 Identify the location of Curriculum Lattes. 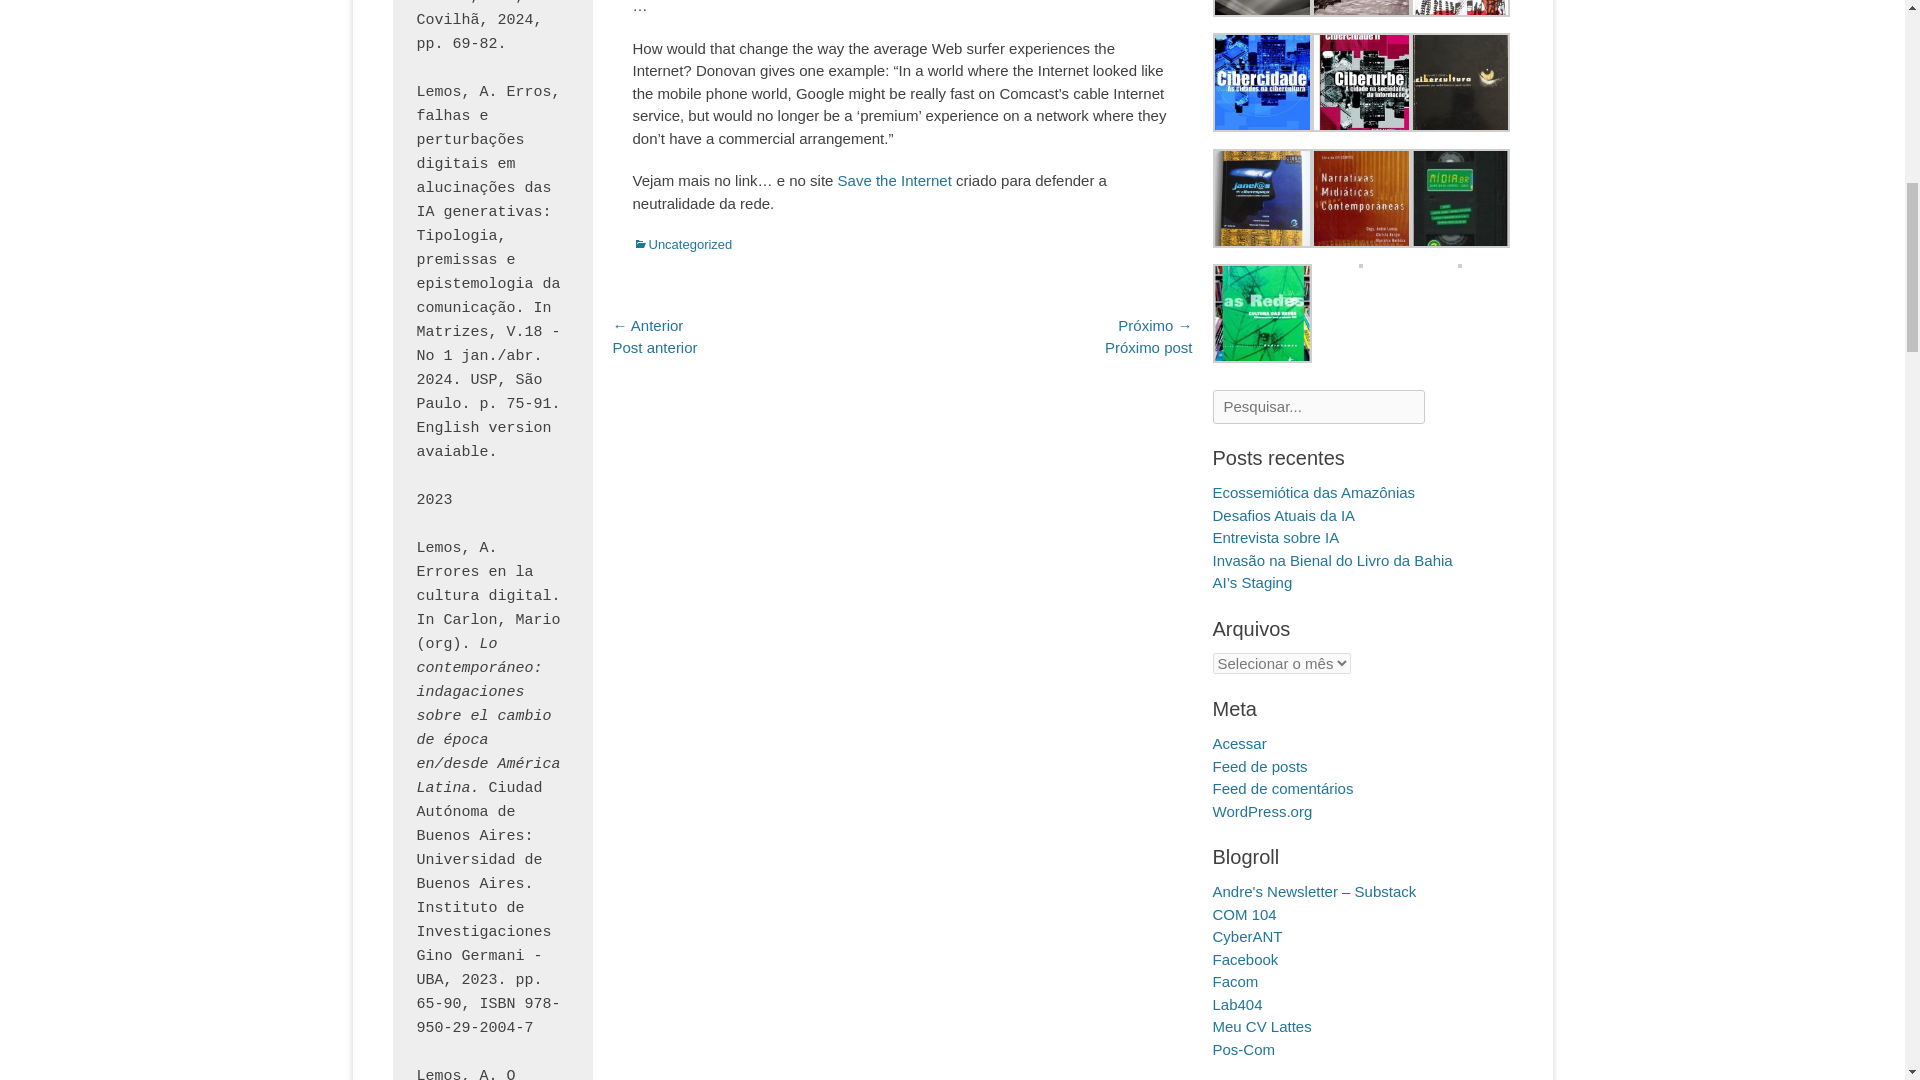
(1261, 1026).